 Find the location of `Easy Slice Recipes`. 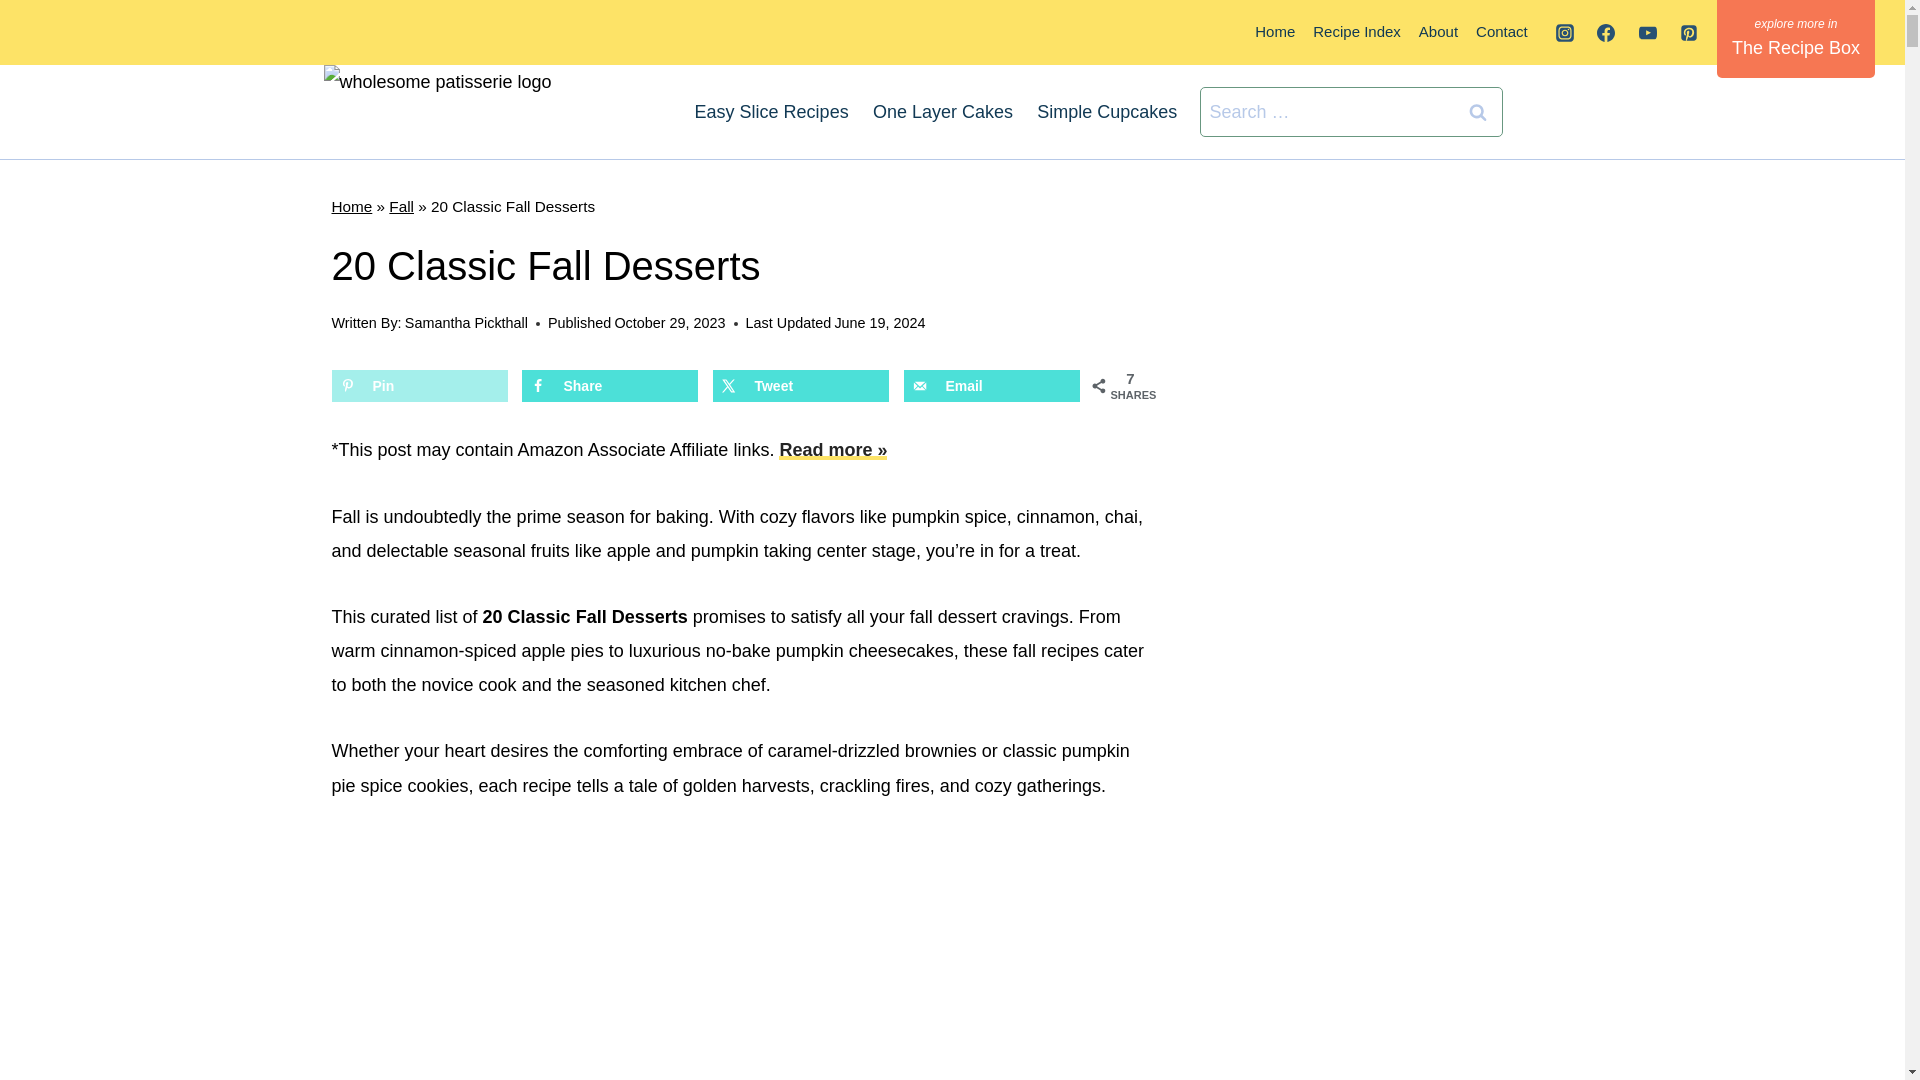

Easy Slice Recipes is located at coordinates (770, 112).